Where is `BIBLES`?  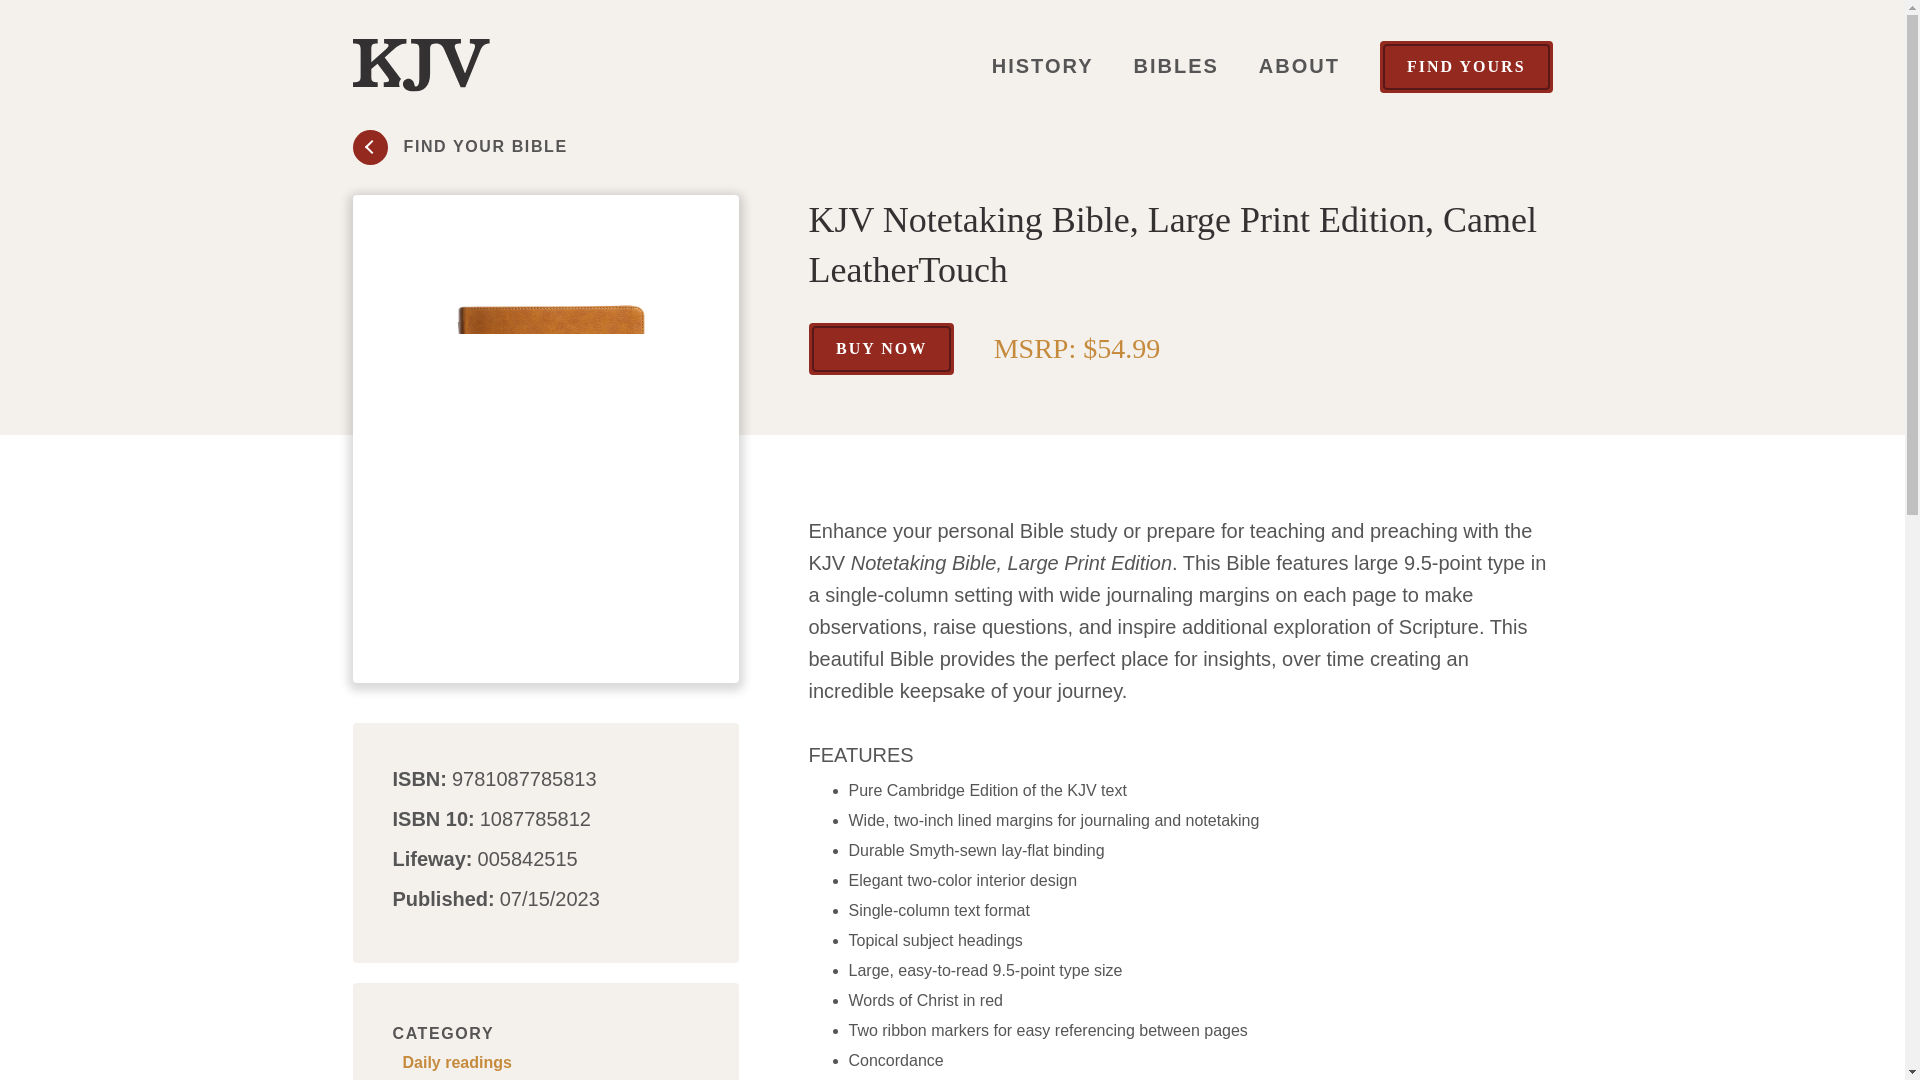 BIBLES is located at coordinates (1043, 66).